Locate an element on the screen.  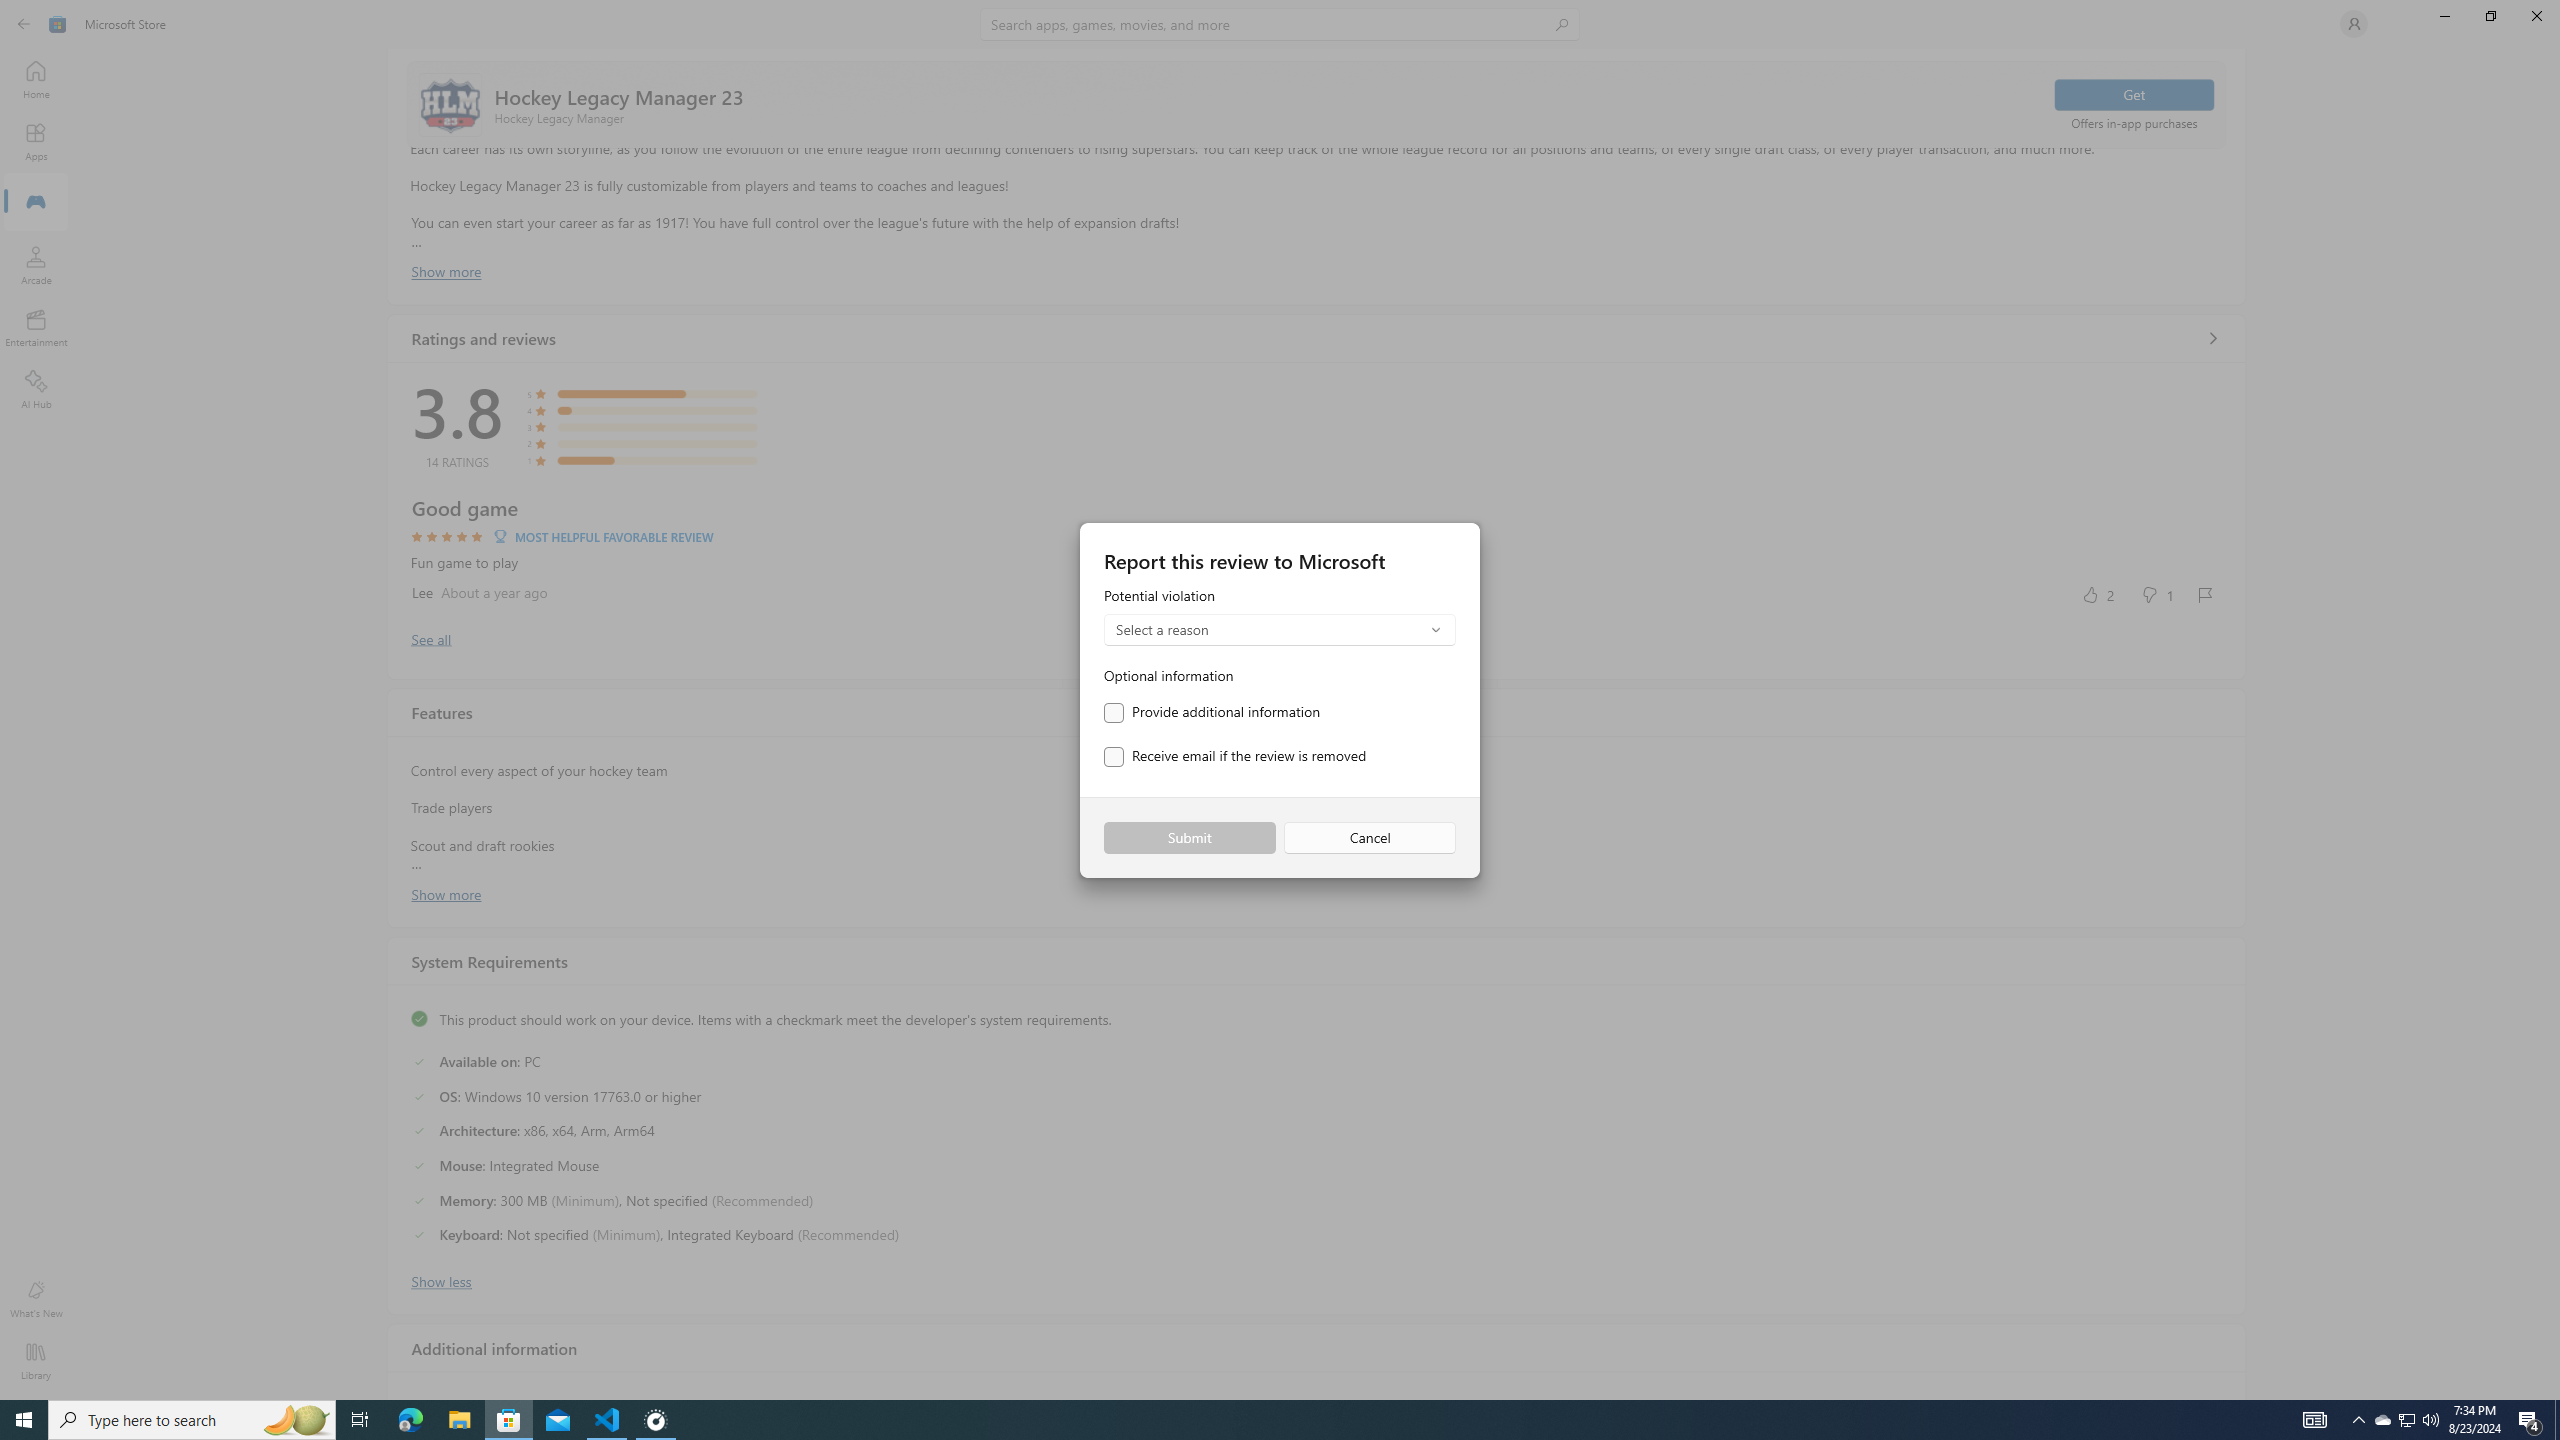
Show less is located at coordinates (442, 1280).